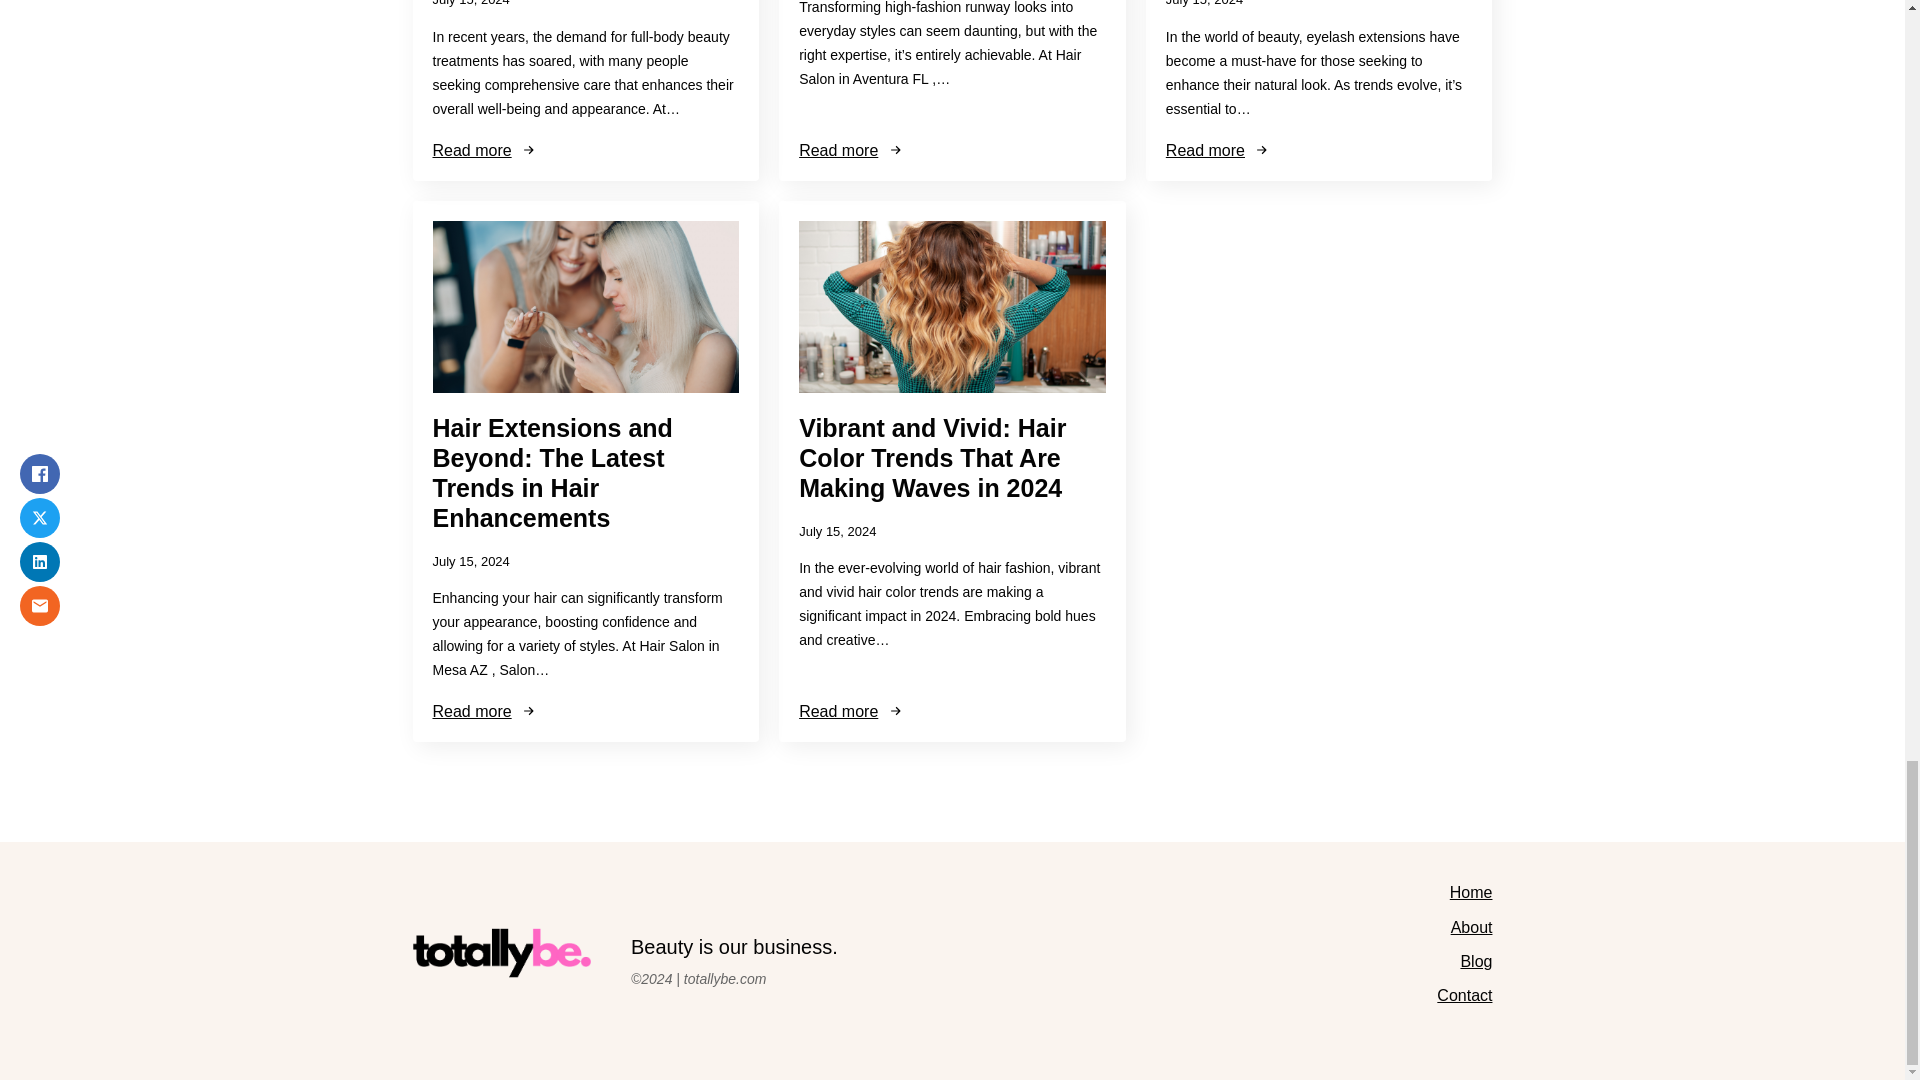 The height and width of the screenshot is (1080, 1920). Describe the element at coordinates (484, 150) in the screenshot. I see `Read more` at that location.